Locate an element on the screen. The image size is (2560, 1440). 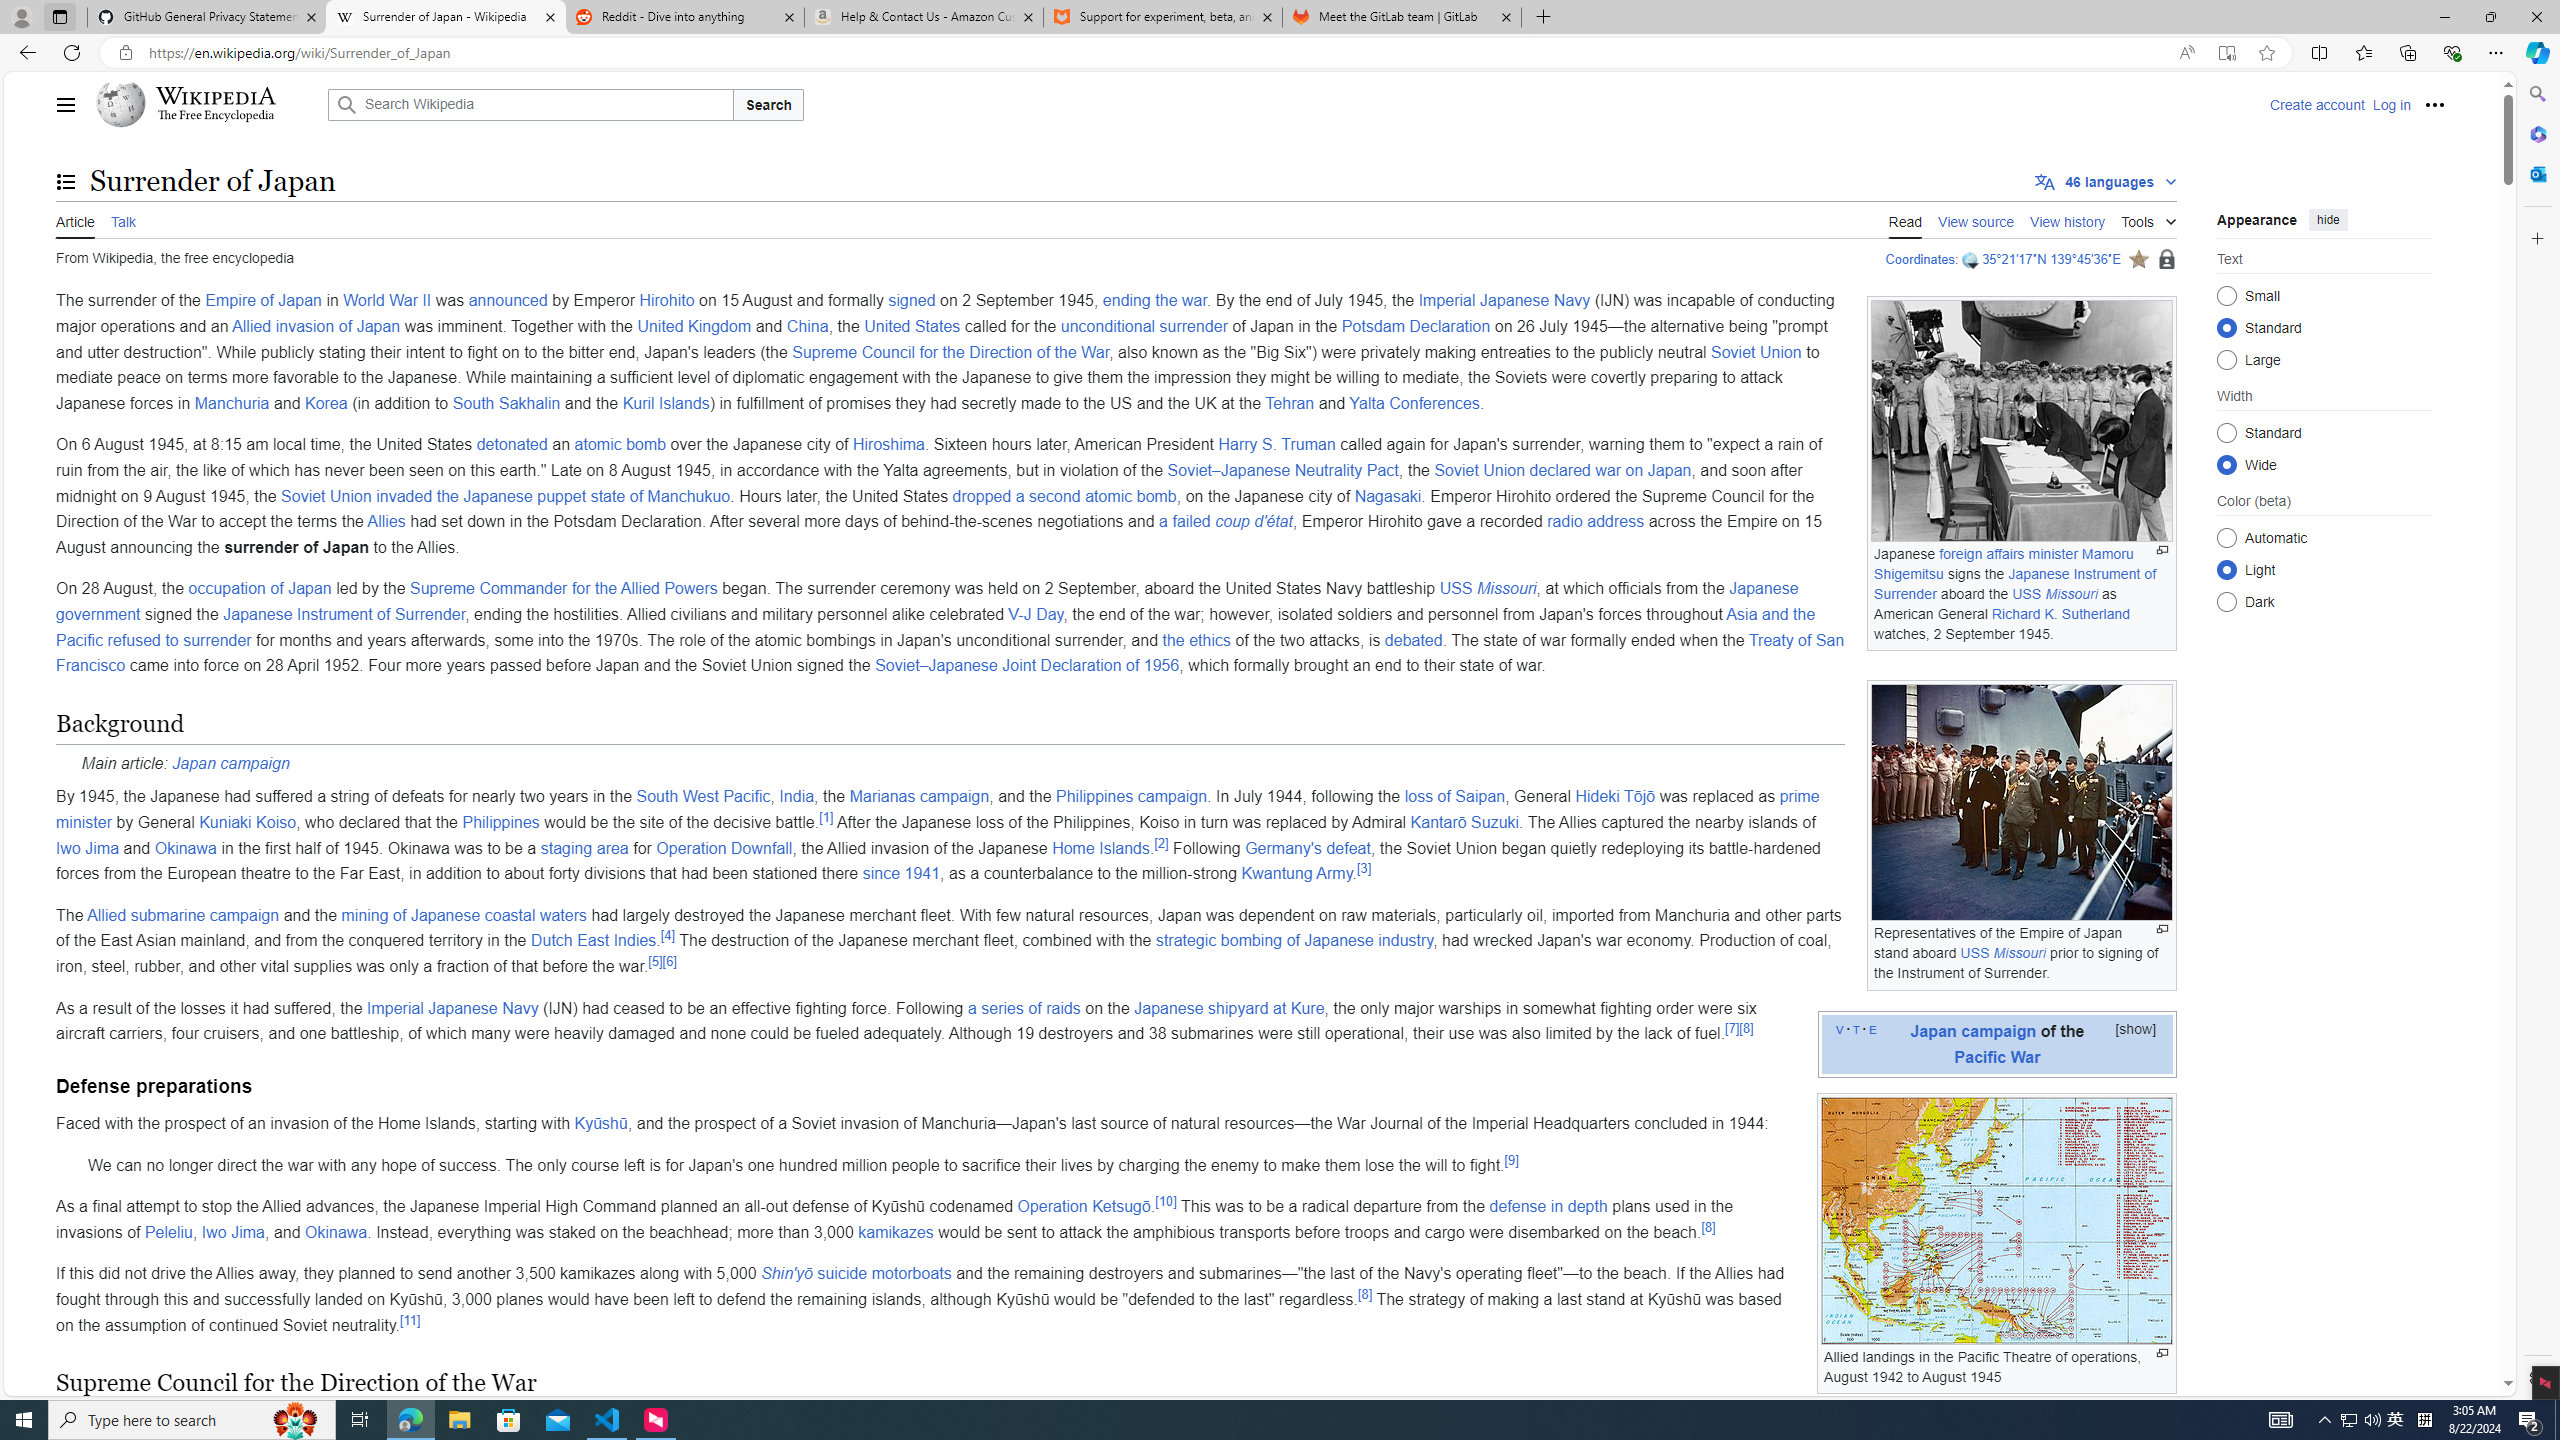
Toggle the table of contents is located at coordinates (66, 182).